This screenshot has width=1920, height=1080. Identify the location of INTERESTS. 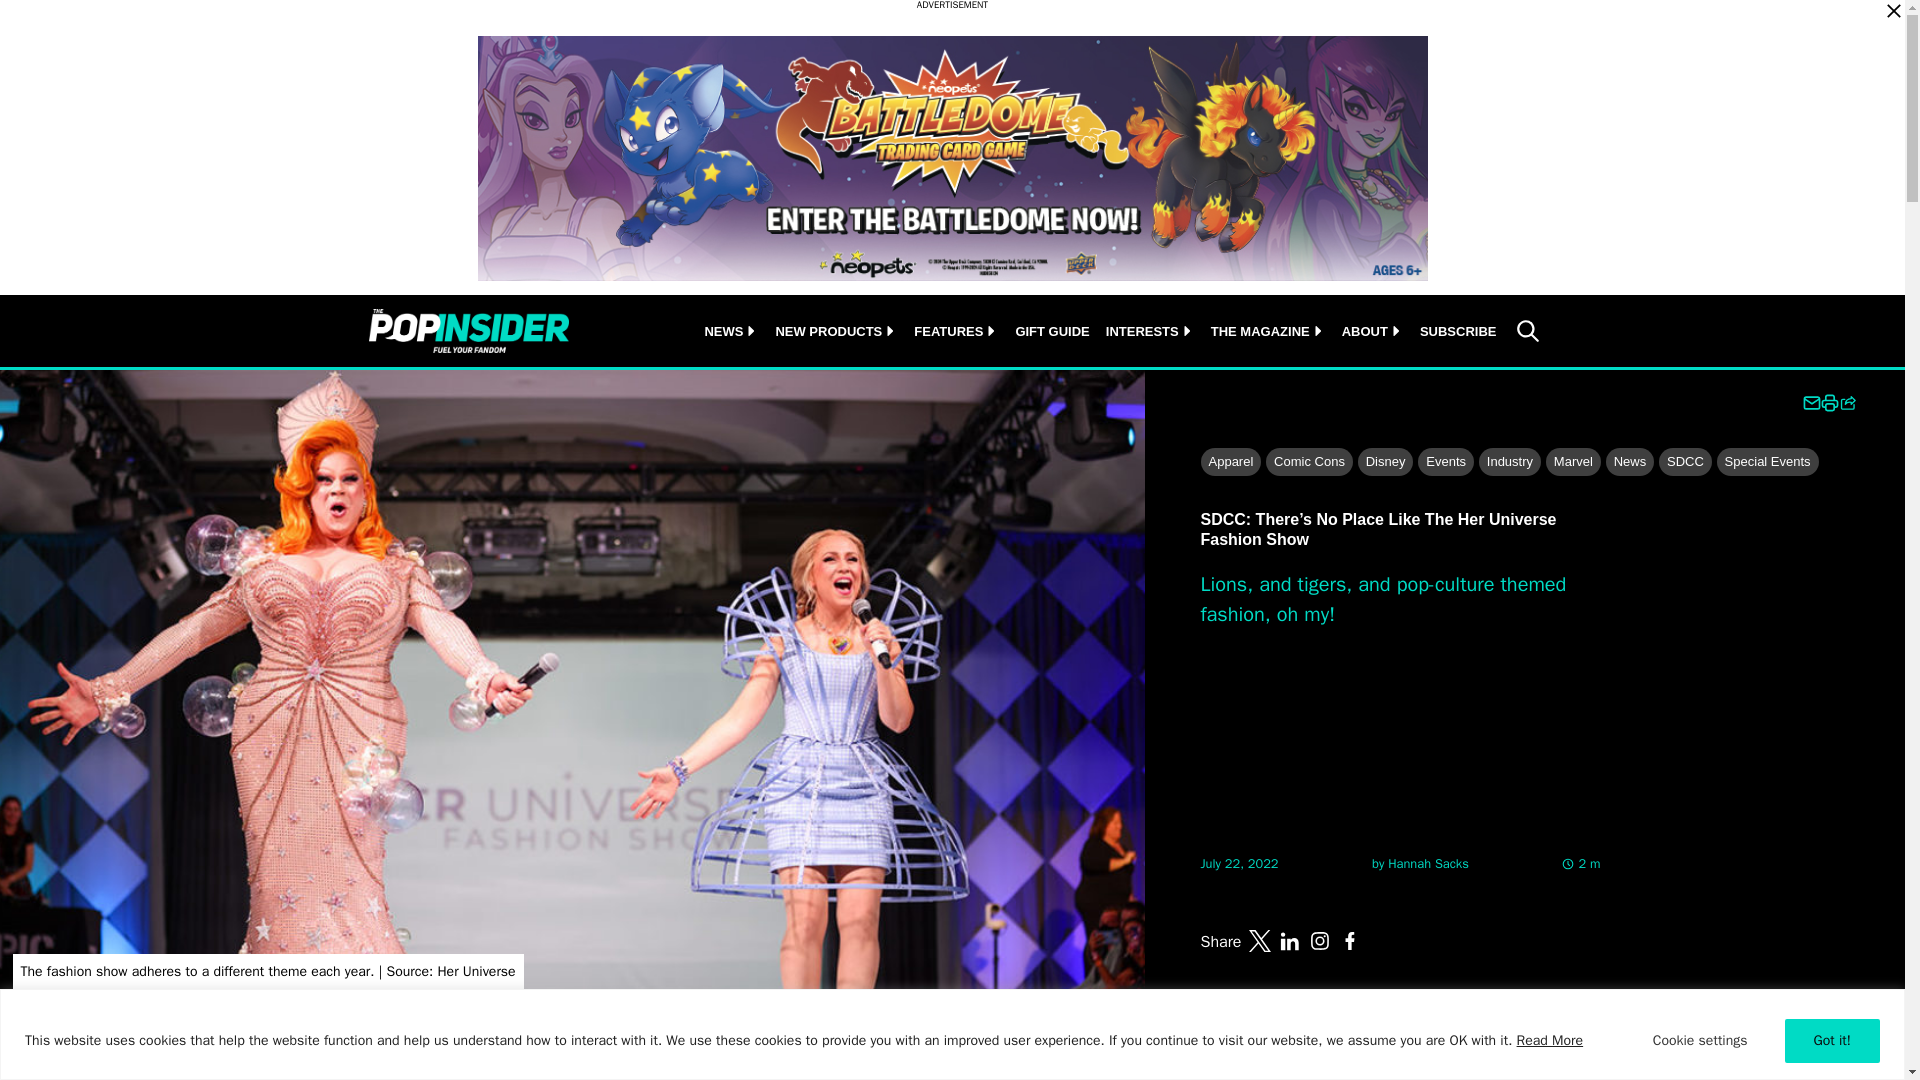
(1142, 331).